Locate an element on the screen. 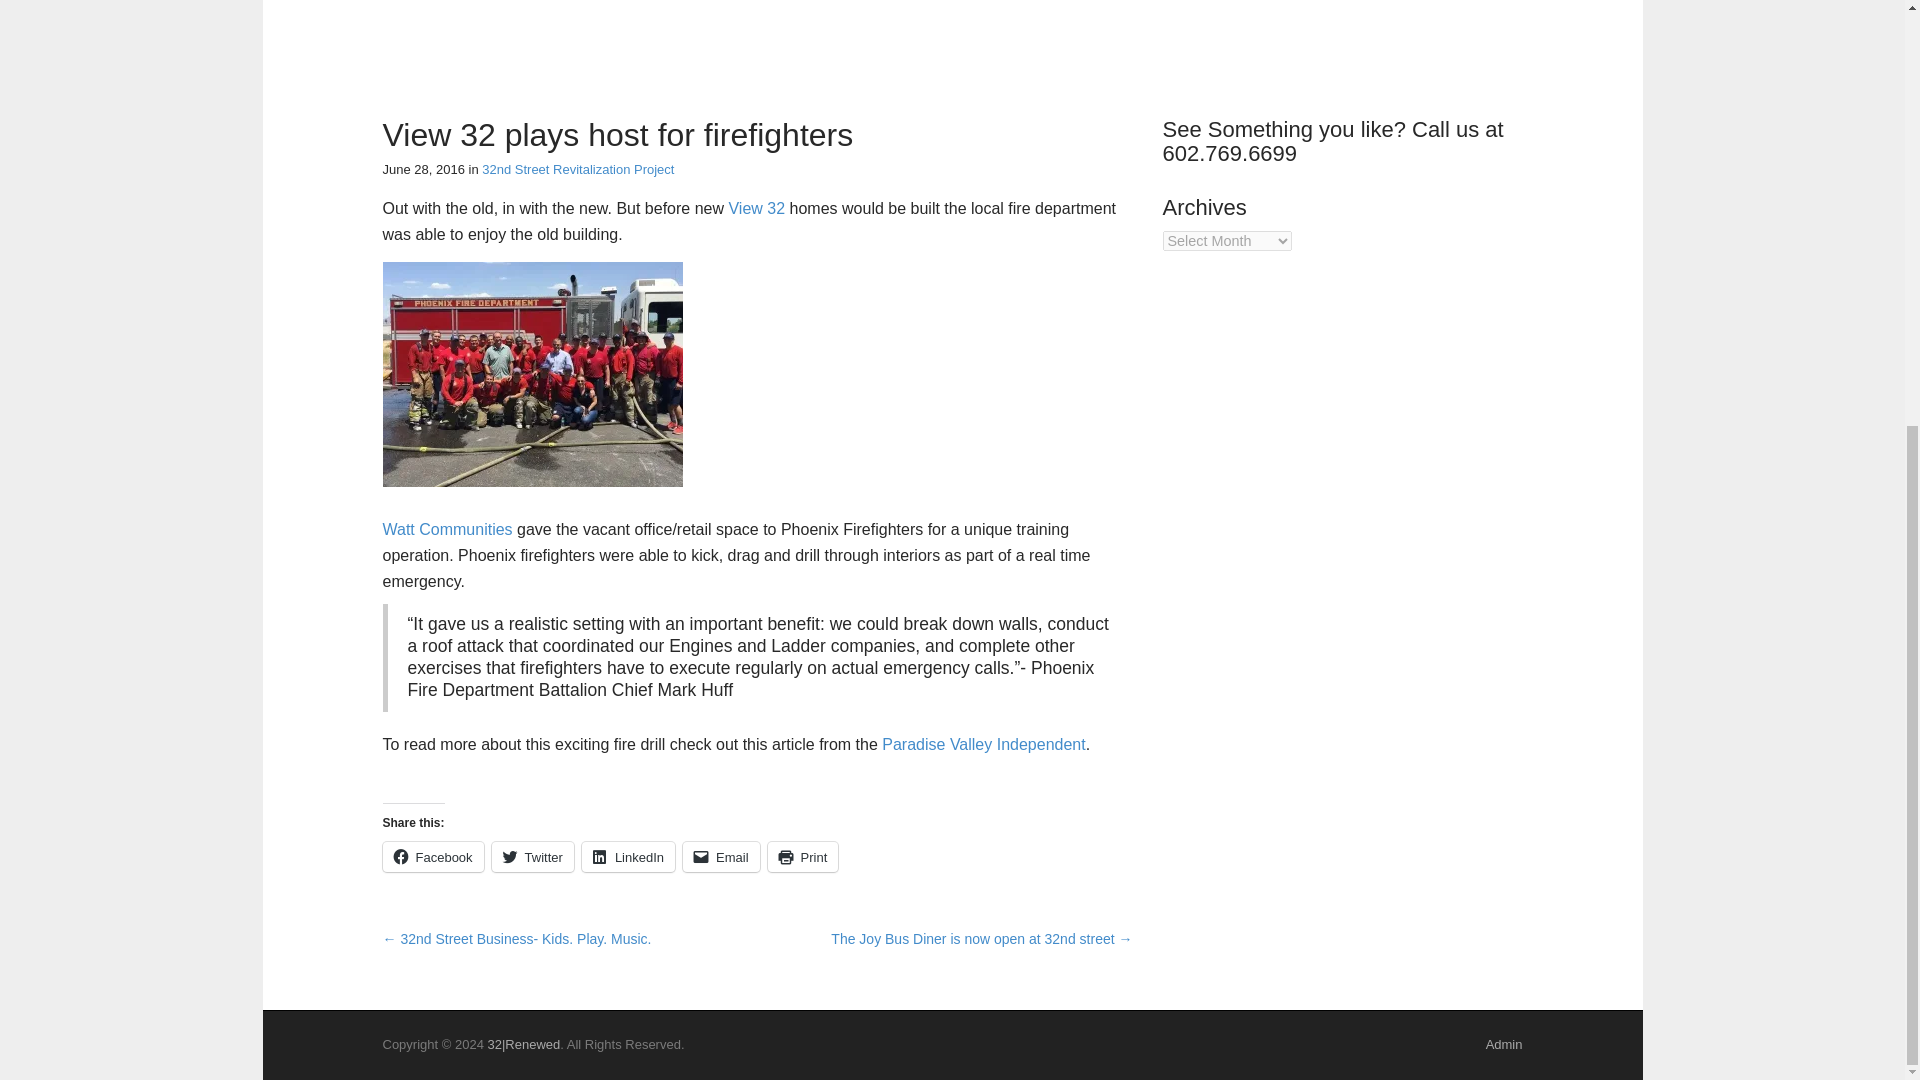 The height and width of the screenshot is (1080, 1920). Paradise Valley Independent is located at coordinates (982, 744).